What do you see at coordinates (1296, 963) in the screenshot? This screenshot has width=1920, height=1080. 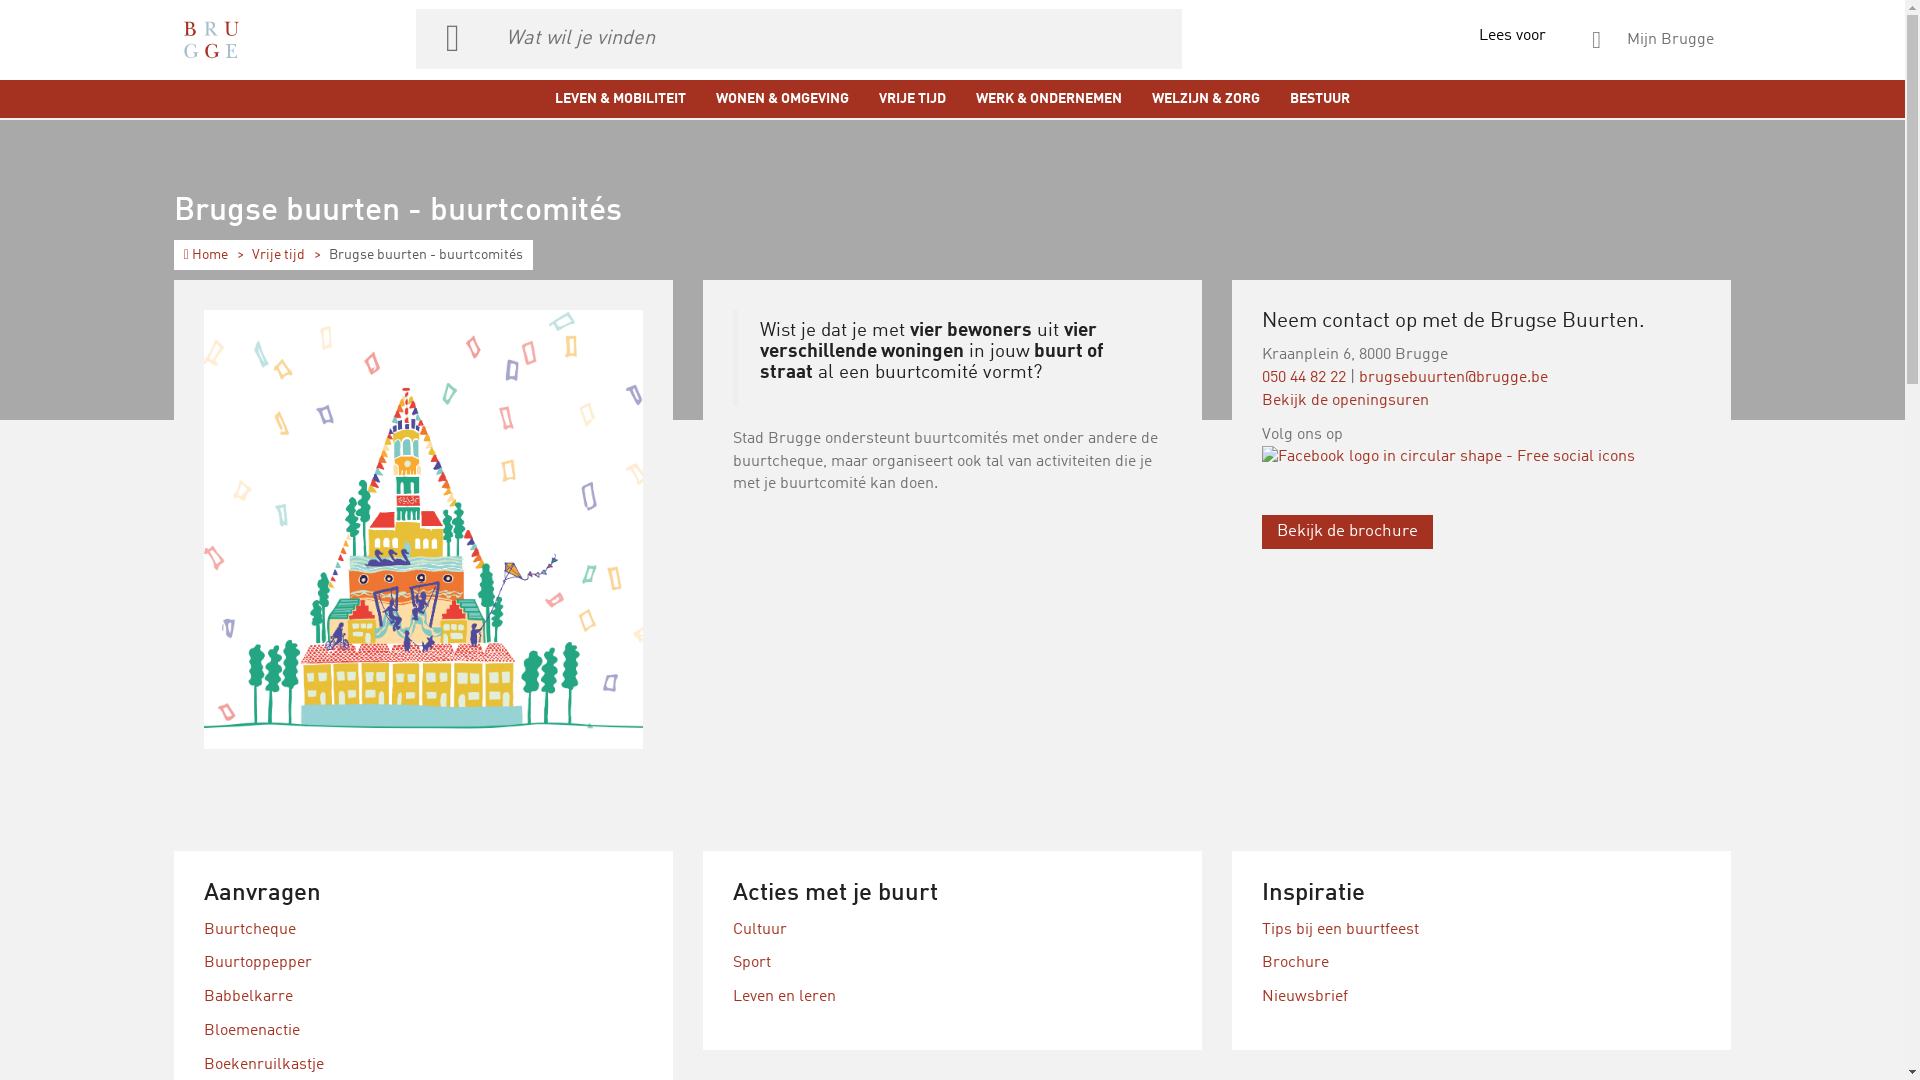 I see `Brochure` at bounding box center [1296, 963].